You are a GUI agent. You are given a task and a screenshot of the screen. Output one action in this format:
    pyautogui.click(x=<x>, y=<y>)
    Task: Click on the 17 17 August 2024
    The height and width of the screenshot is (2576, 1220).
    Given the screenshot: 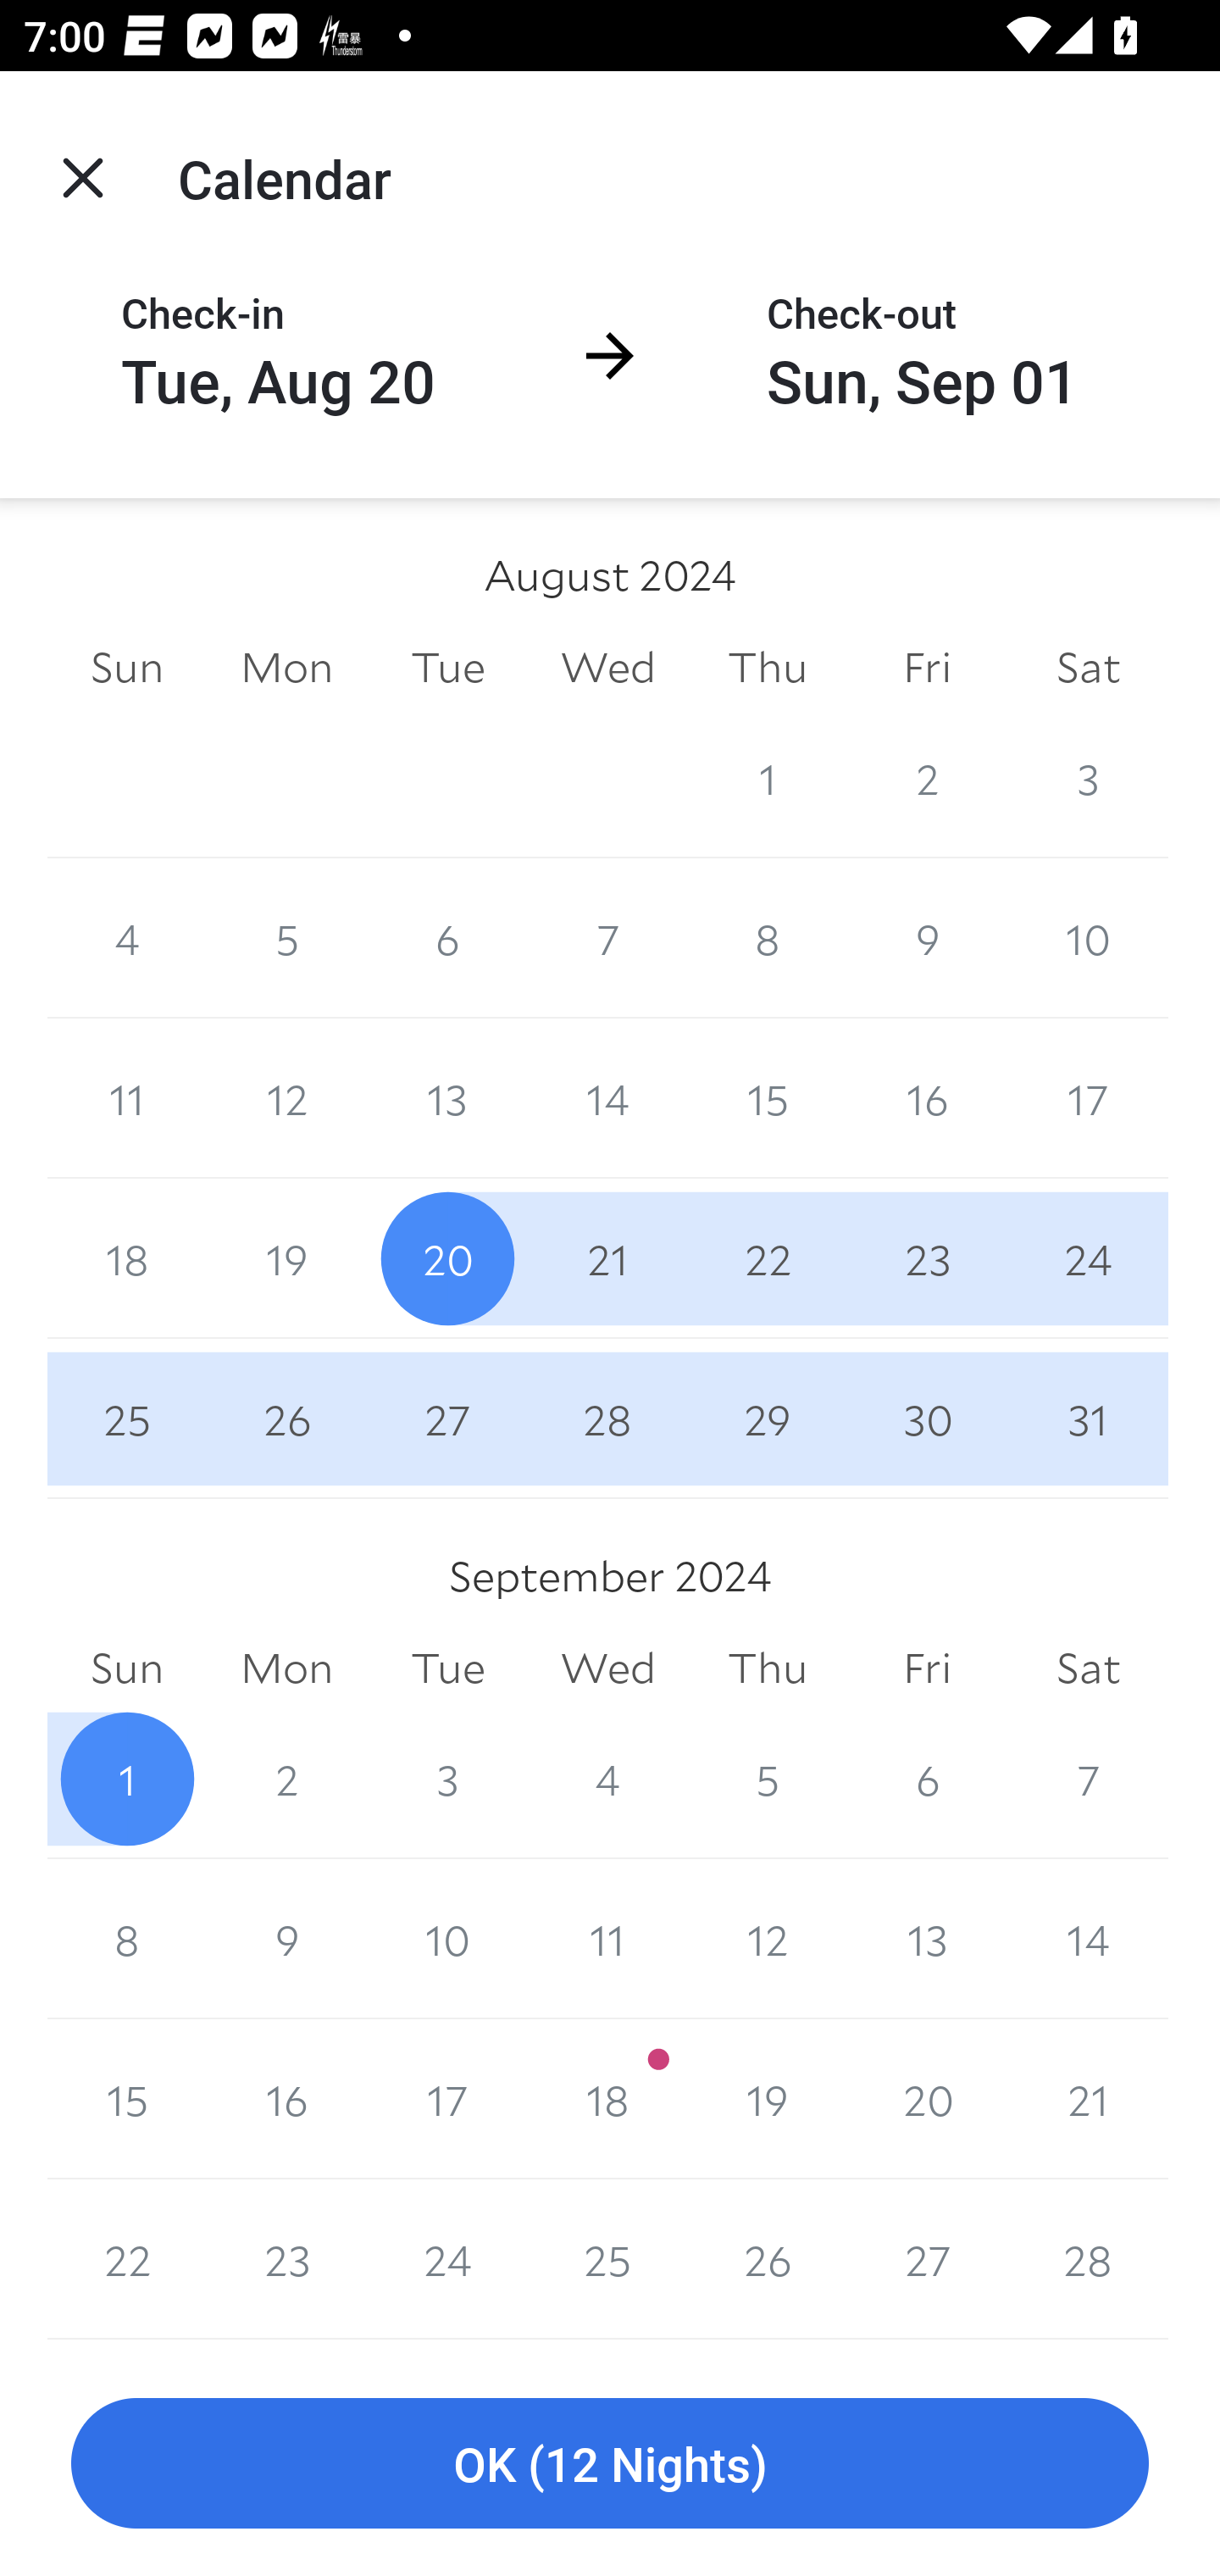 What is the action you would take?
    pyautogui.click(x=1088, y=1098)
    